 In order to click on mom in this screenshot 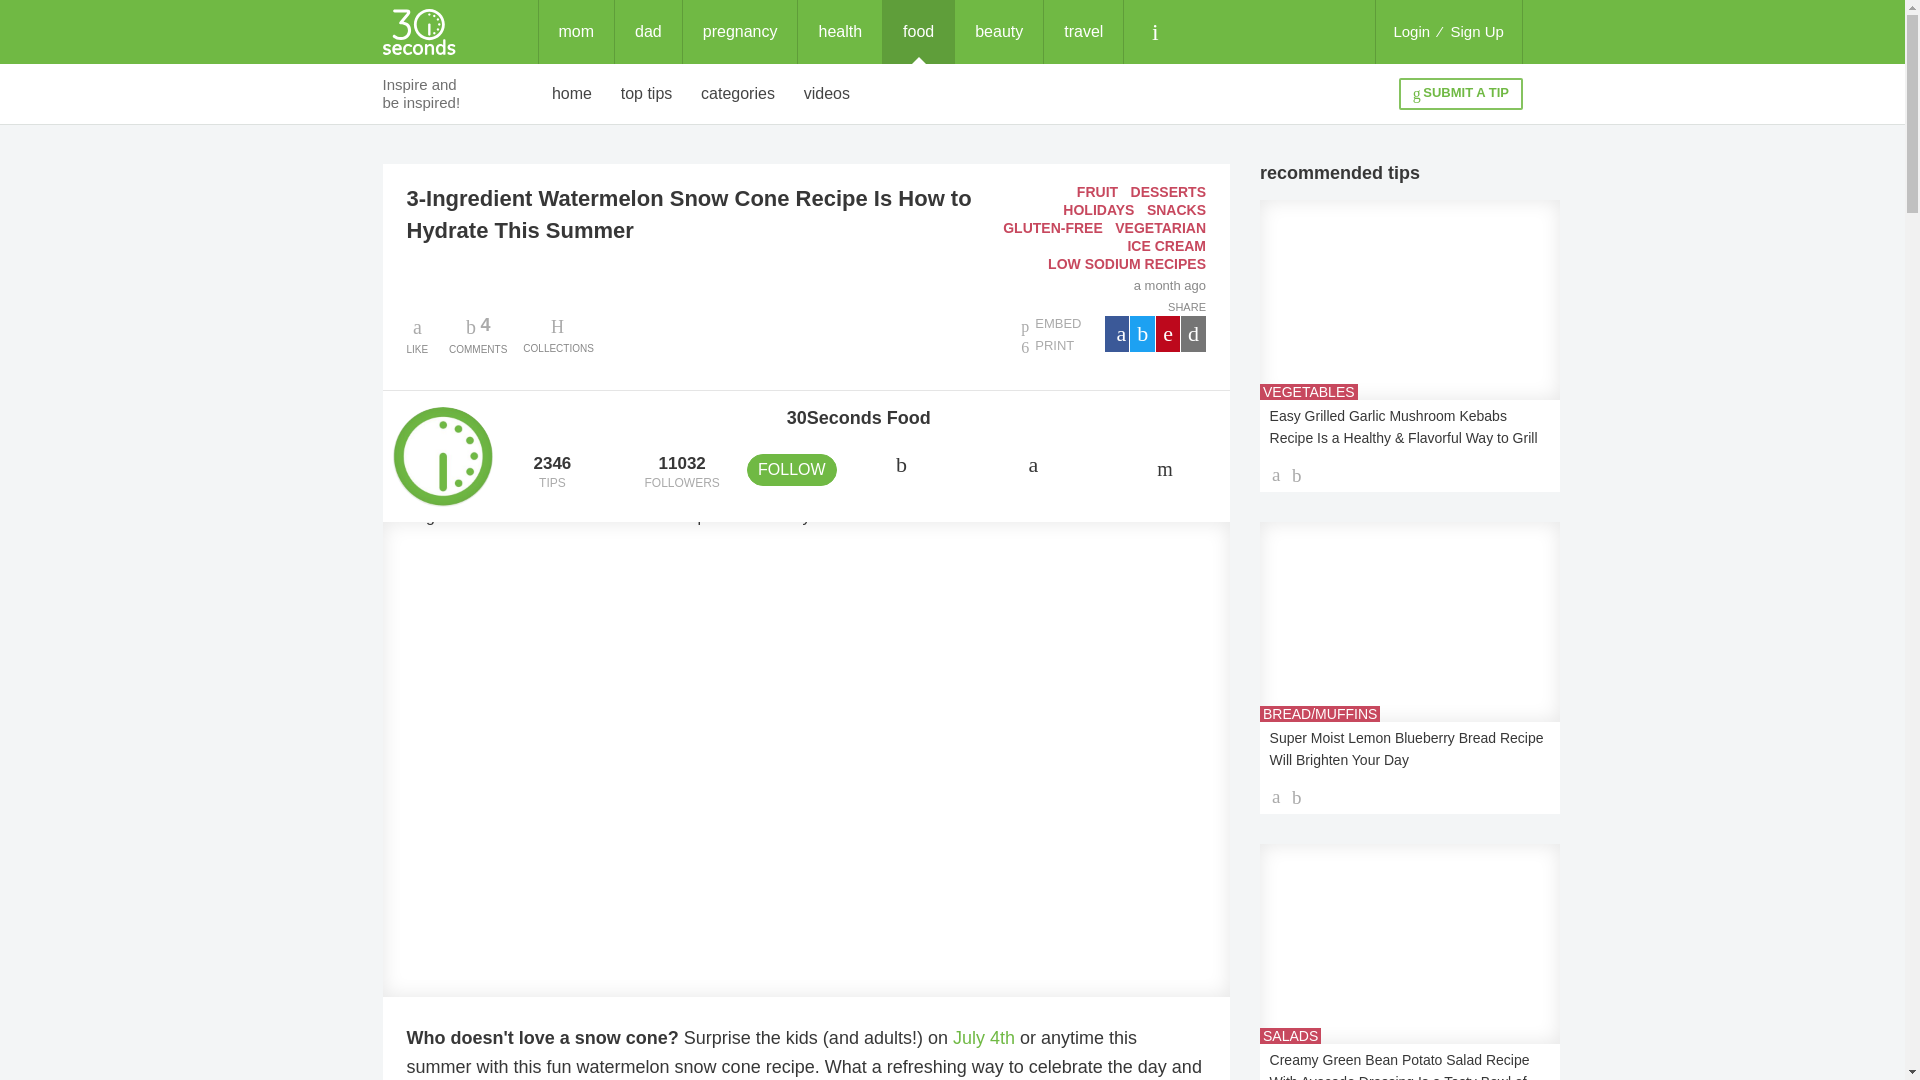, I will do `click(648, 32)`.